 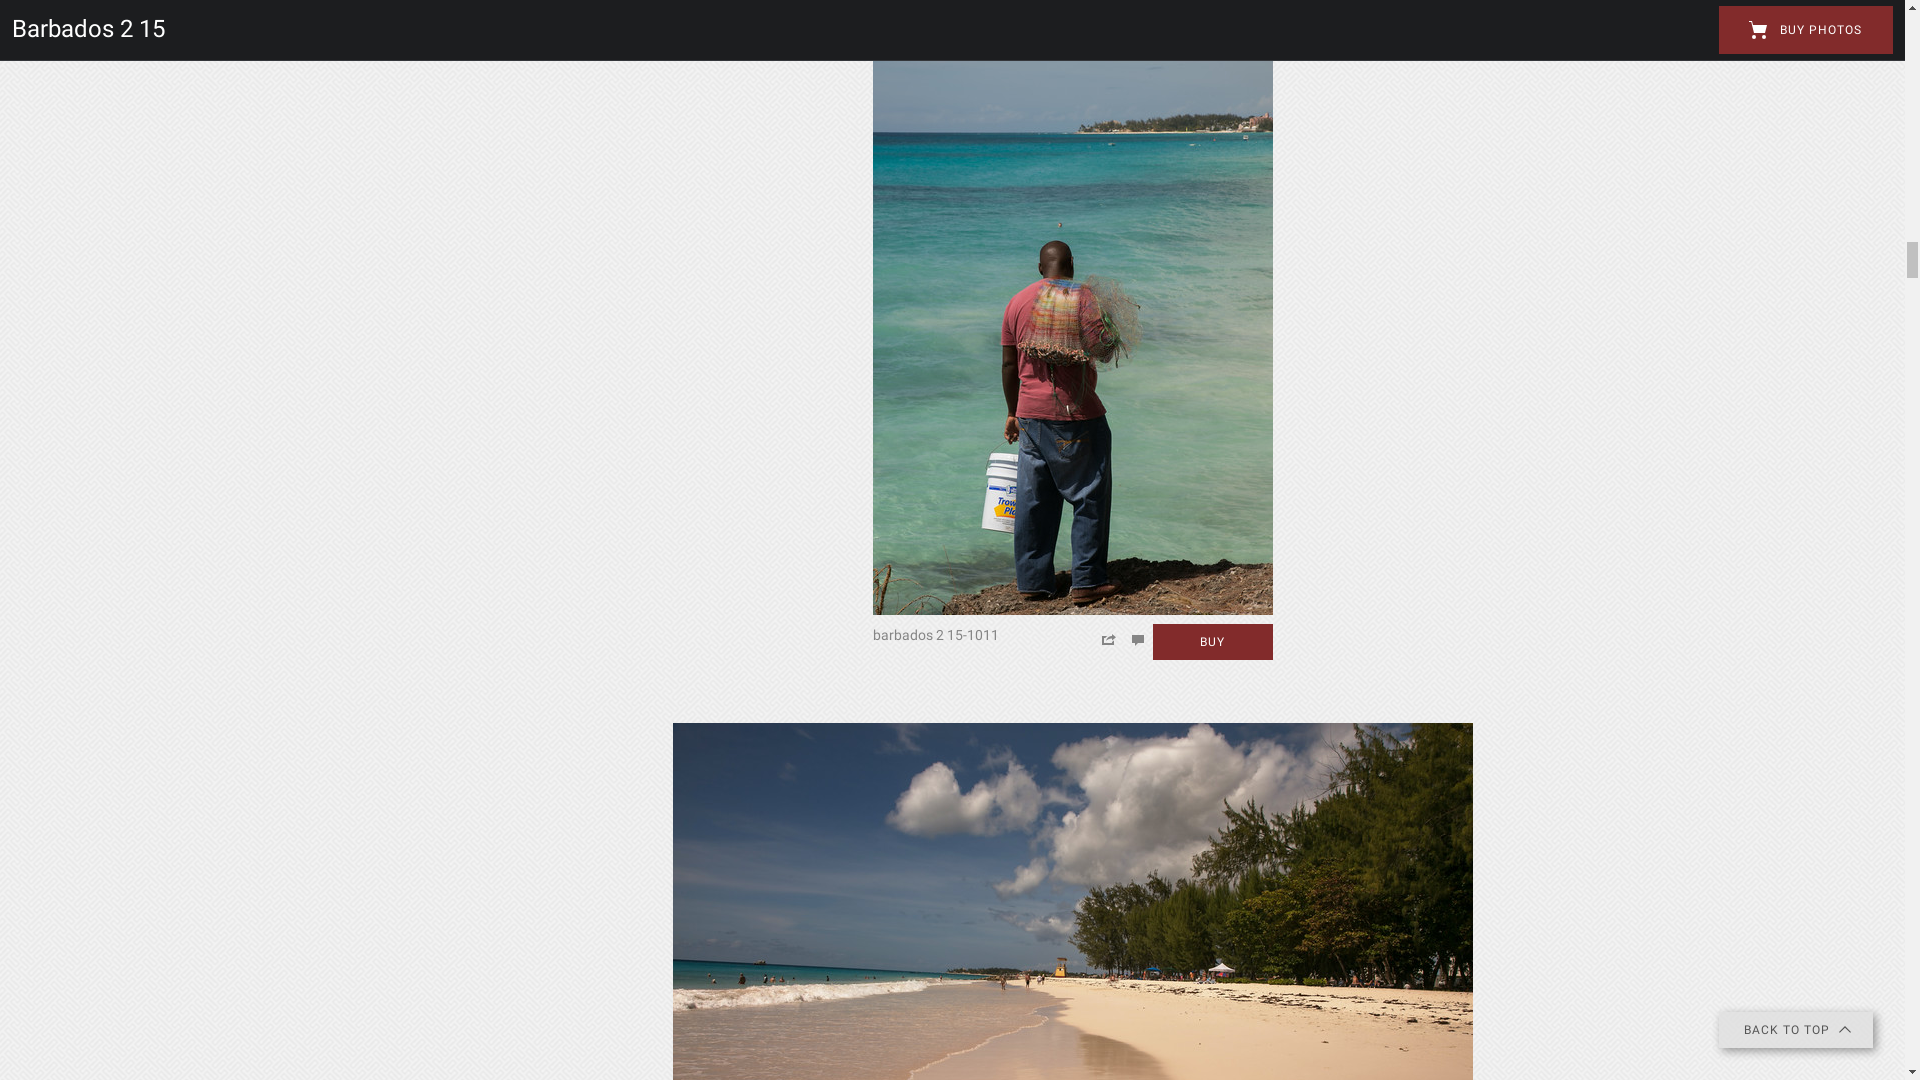 What do you see at coordinates (1116, 473) in the screenshot?
I see `5` at bounding box center [1116, 473].